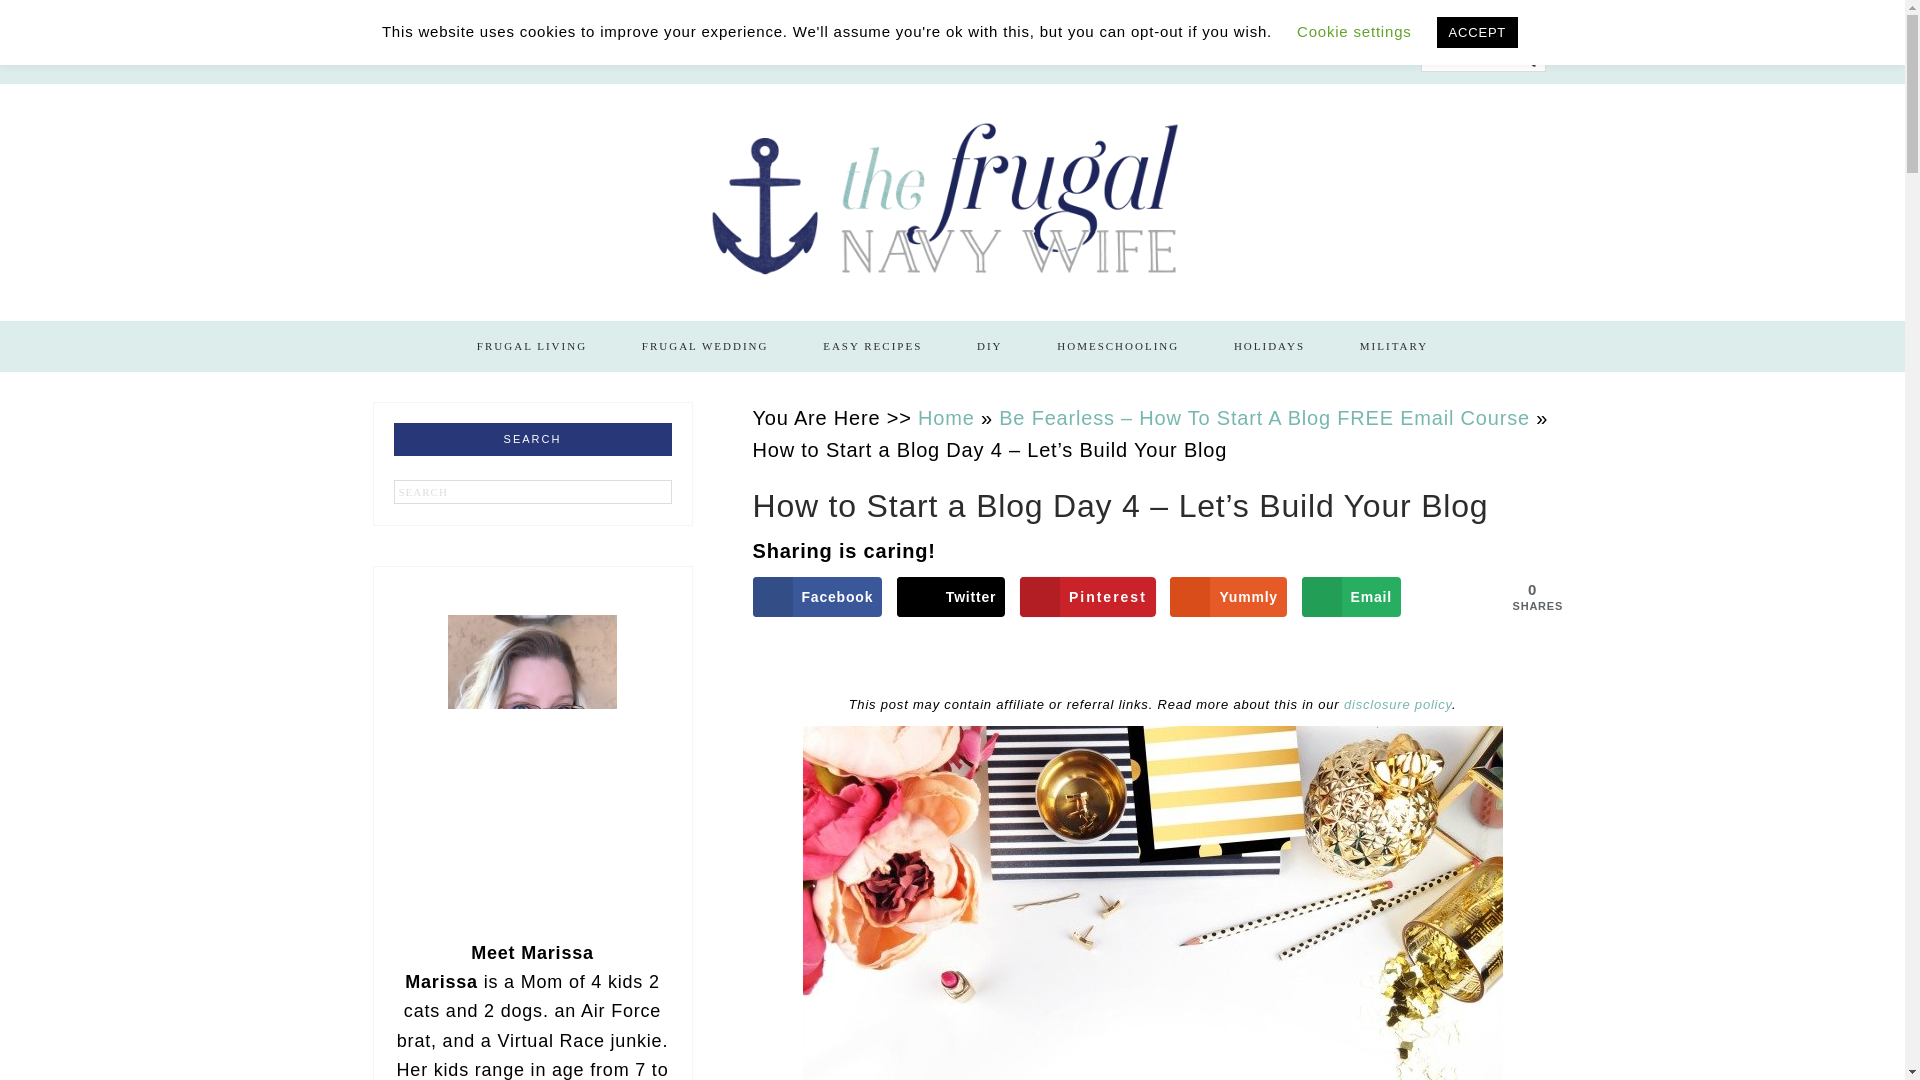 The image size is (1920, 1080). What do you see at coordinates (13, 14) in the screenshot?
I see `Powered by Lead Stories' OpenShareCount'` at bounding box center [13, 14].